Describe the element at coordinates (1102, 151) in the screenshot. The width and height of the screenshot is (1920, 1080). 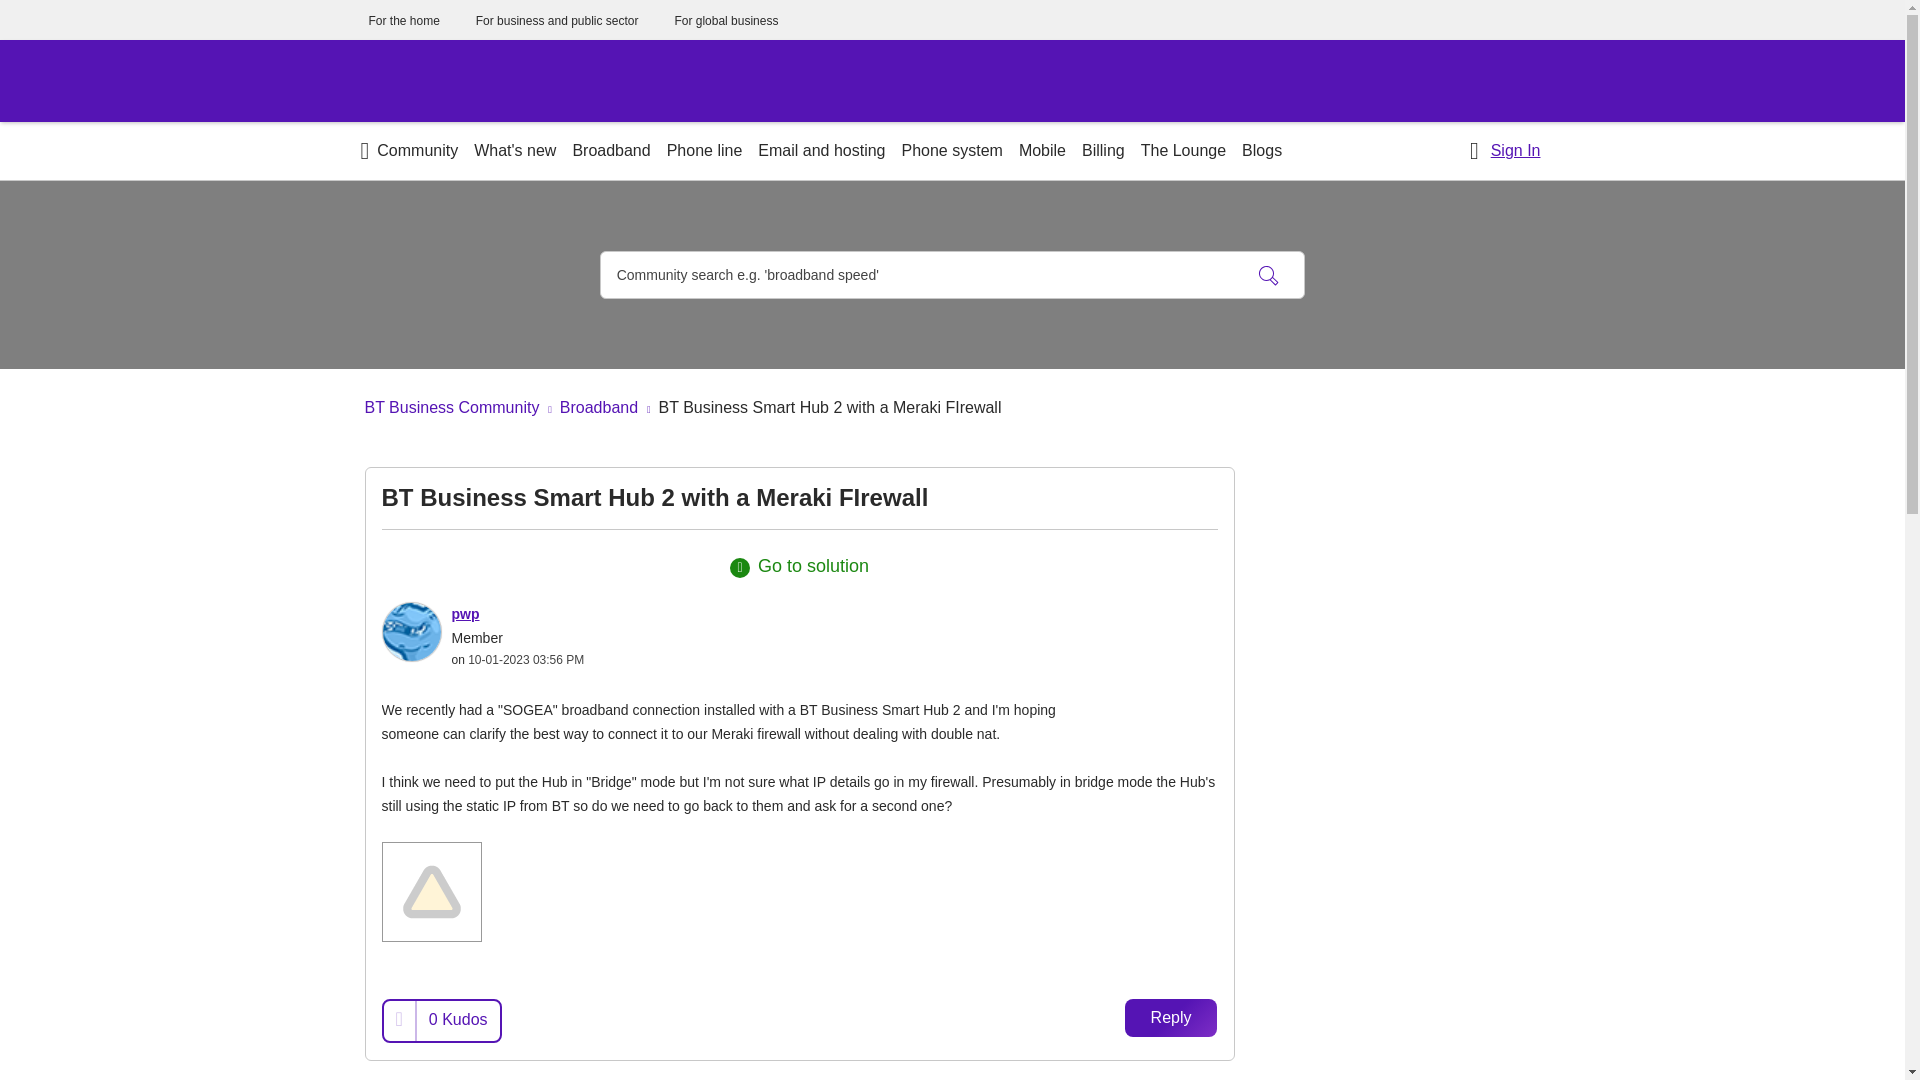
I see `Billing` at that location.